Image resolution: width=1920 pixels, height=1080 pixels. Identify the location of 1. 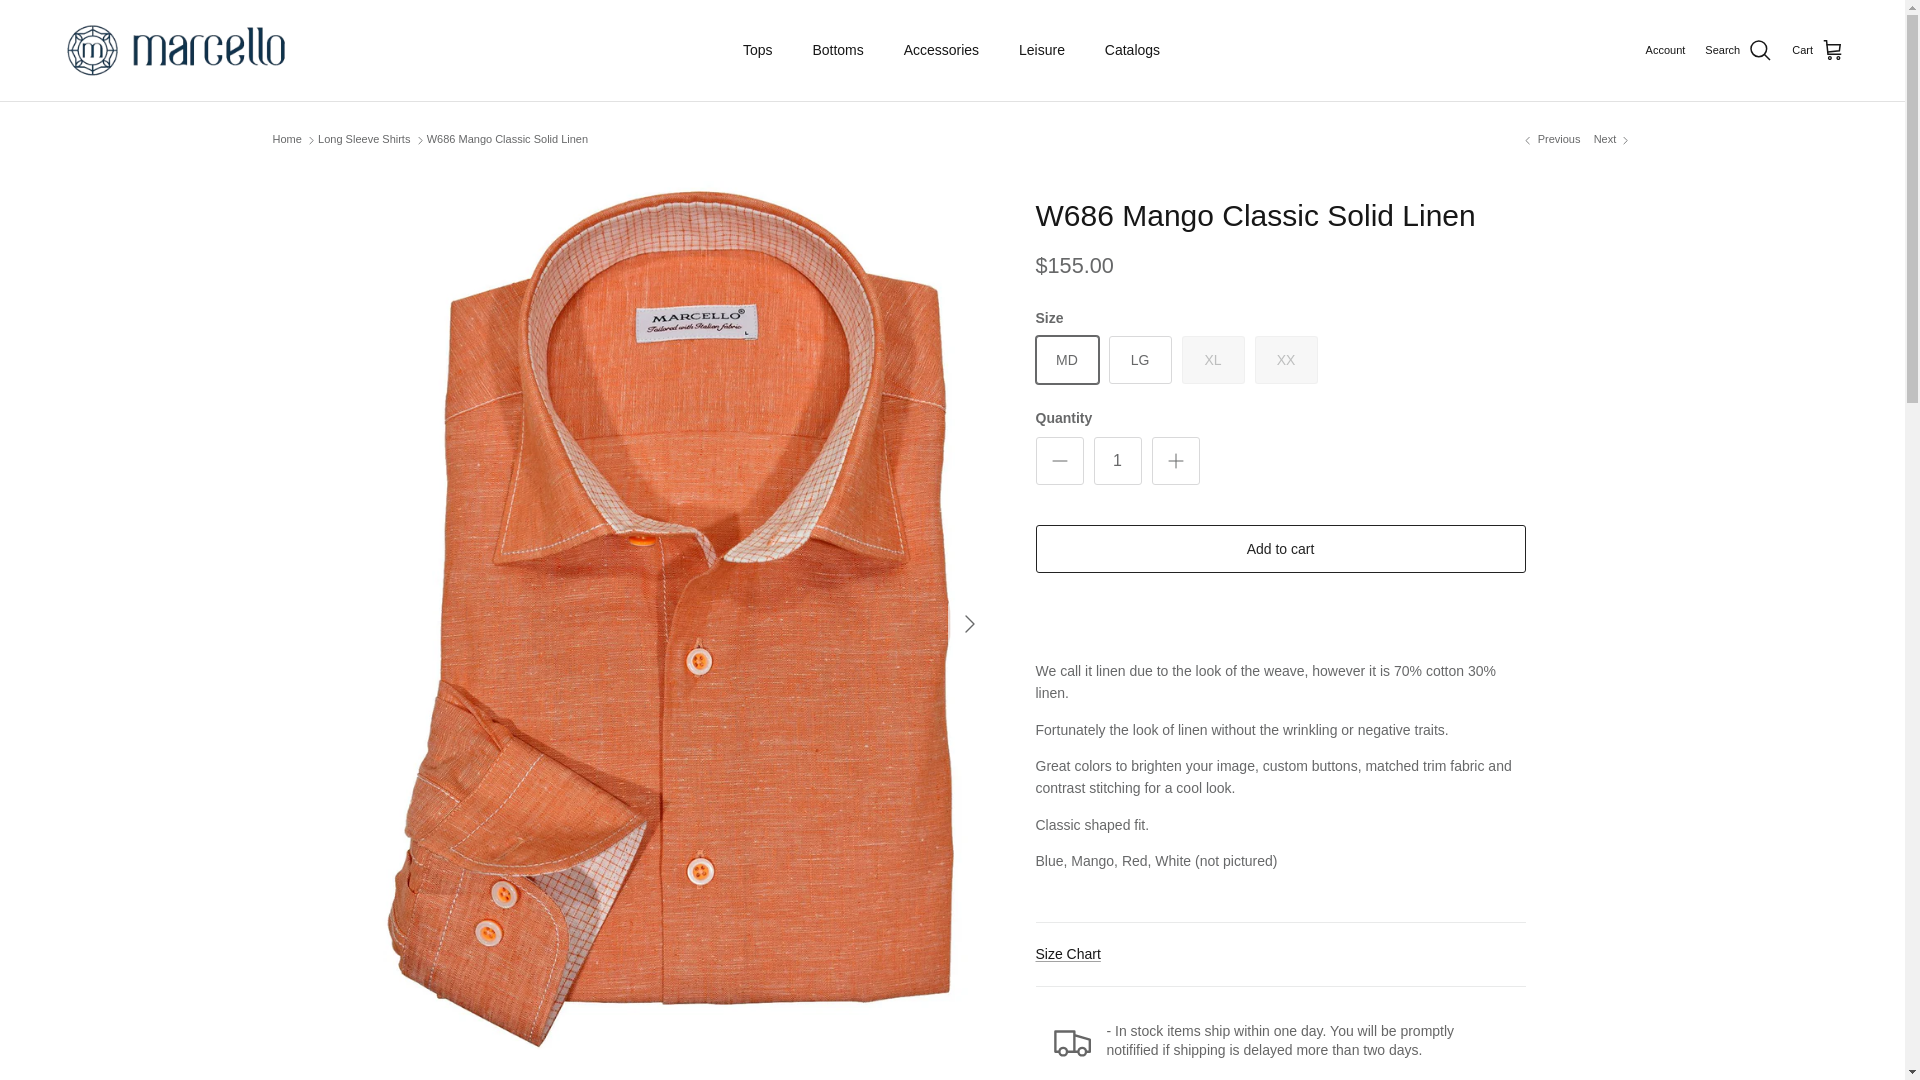
(1118, 460).